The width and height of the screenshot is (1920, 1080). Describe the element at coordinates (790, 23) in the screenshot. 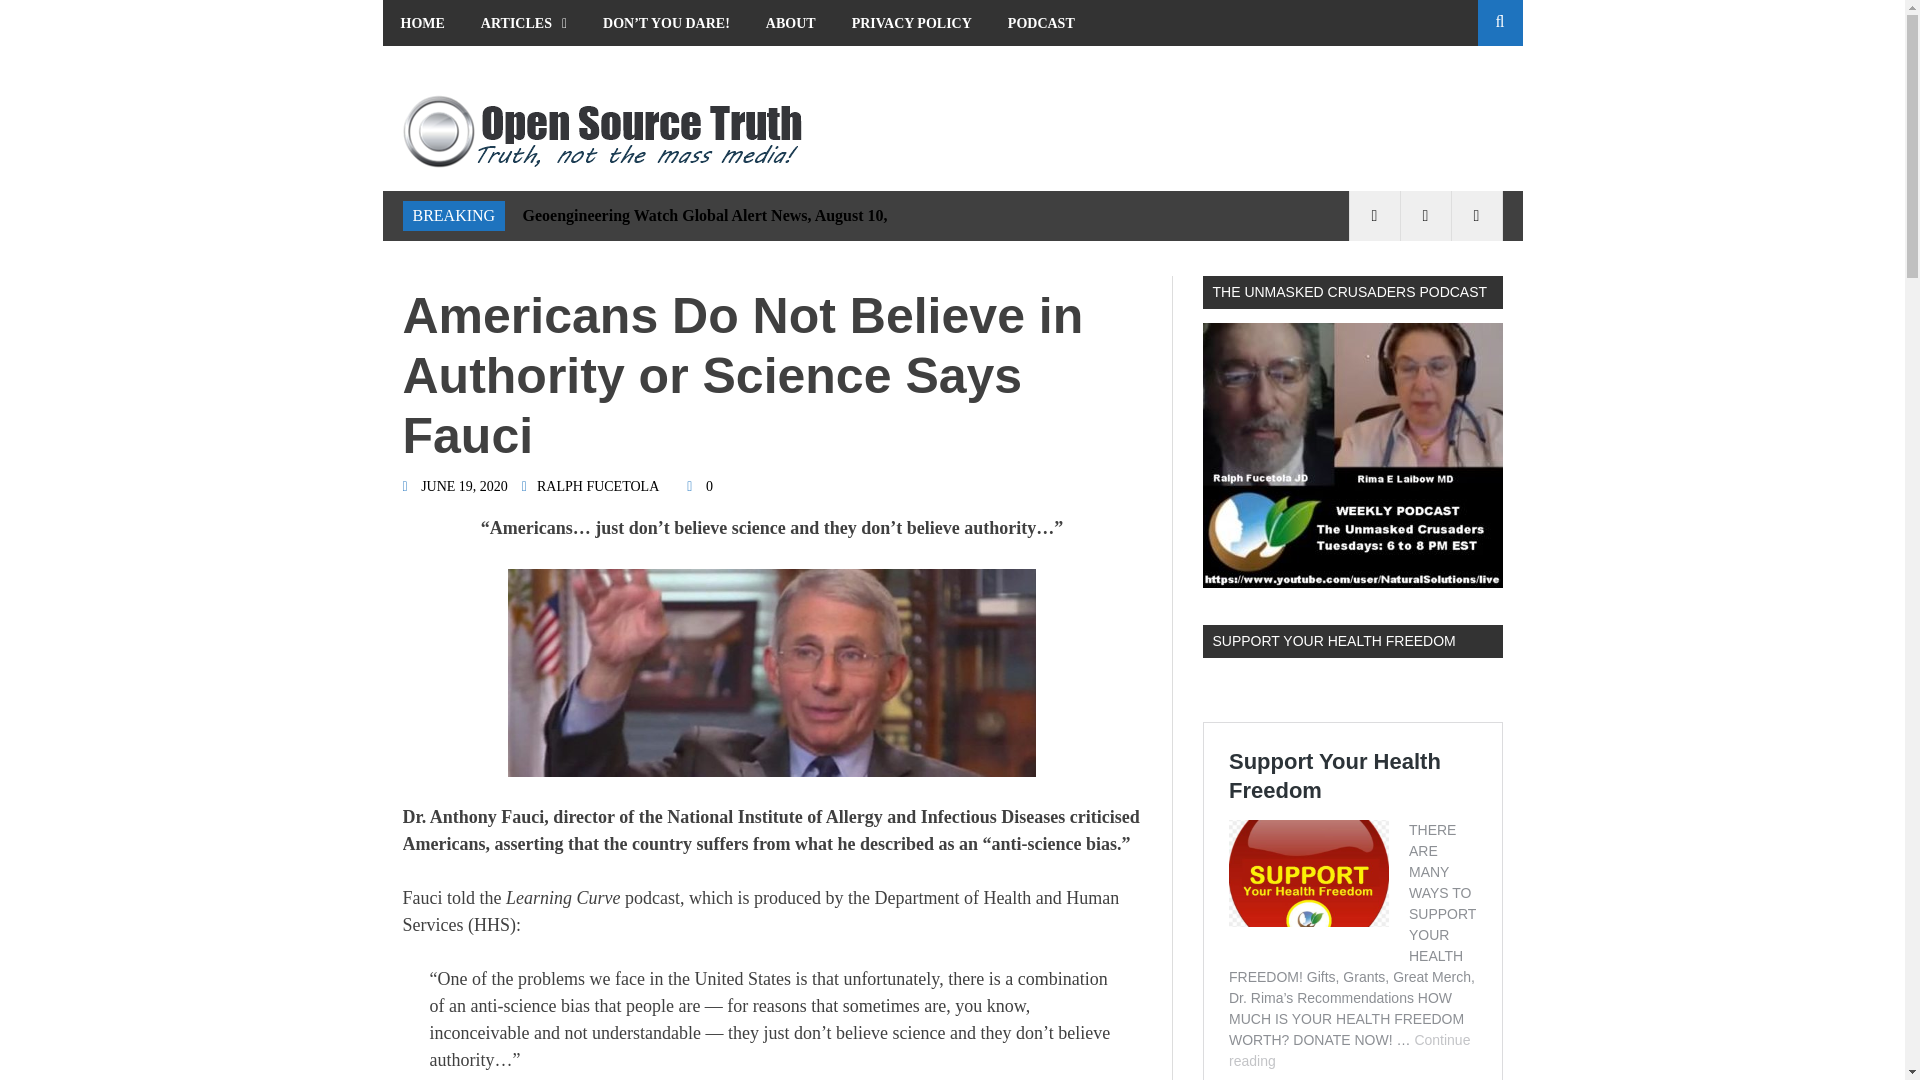

I see `ABOUT` at that location.